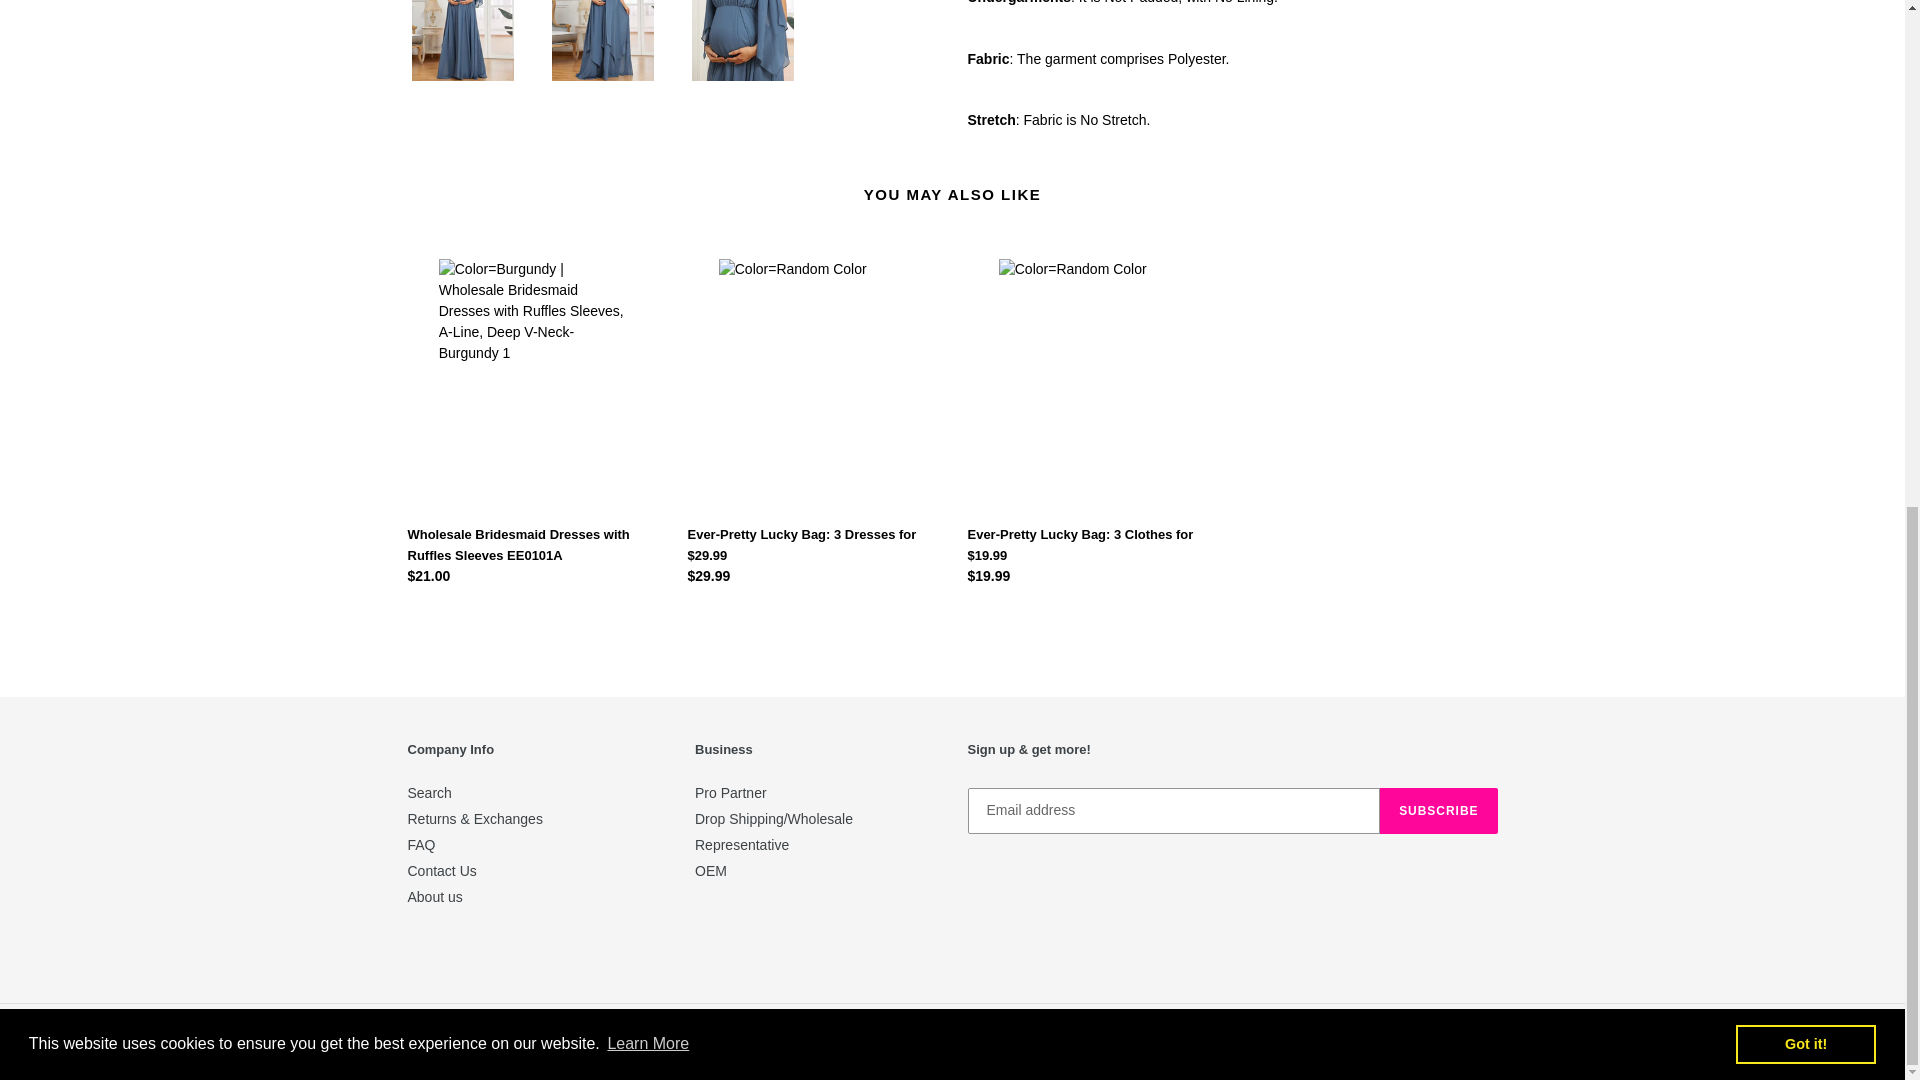 The image size is (1920, 1080). Describe the element at coordinates (1805, 92) in the screenshot. I see `Got it!` at that location.